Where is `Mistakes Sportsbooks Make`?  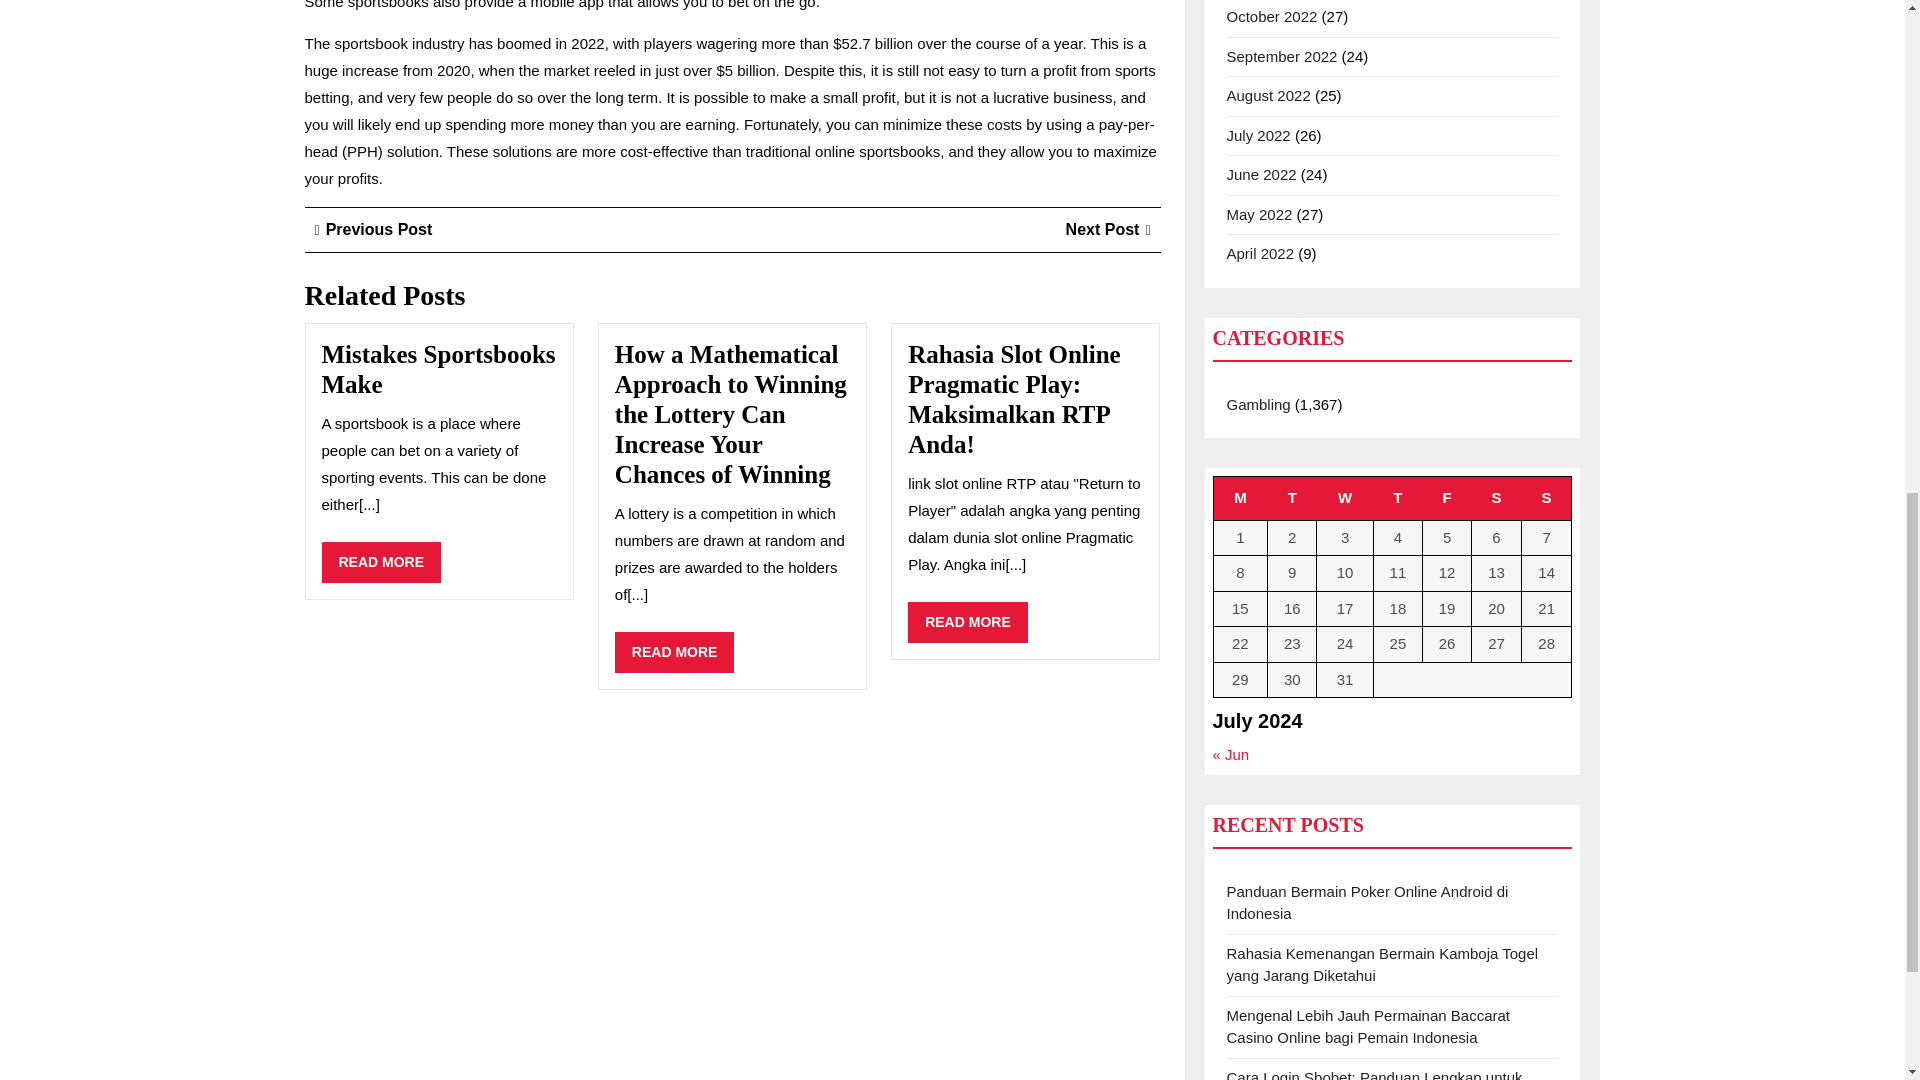 Mistakes Sportsbooks Make is located at coordinates (373, 229).